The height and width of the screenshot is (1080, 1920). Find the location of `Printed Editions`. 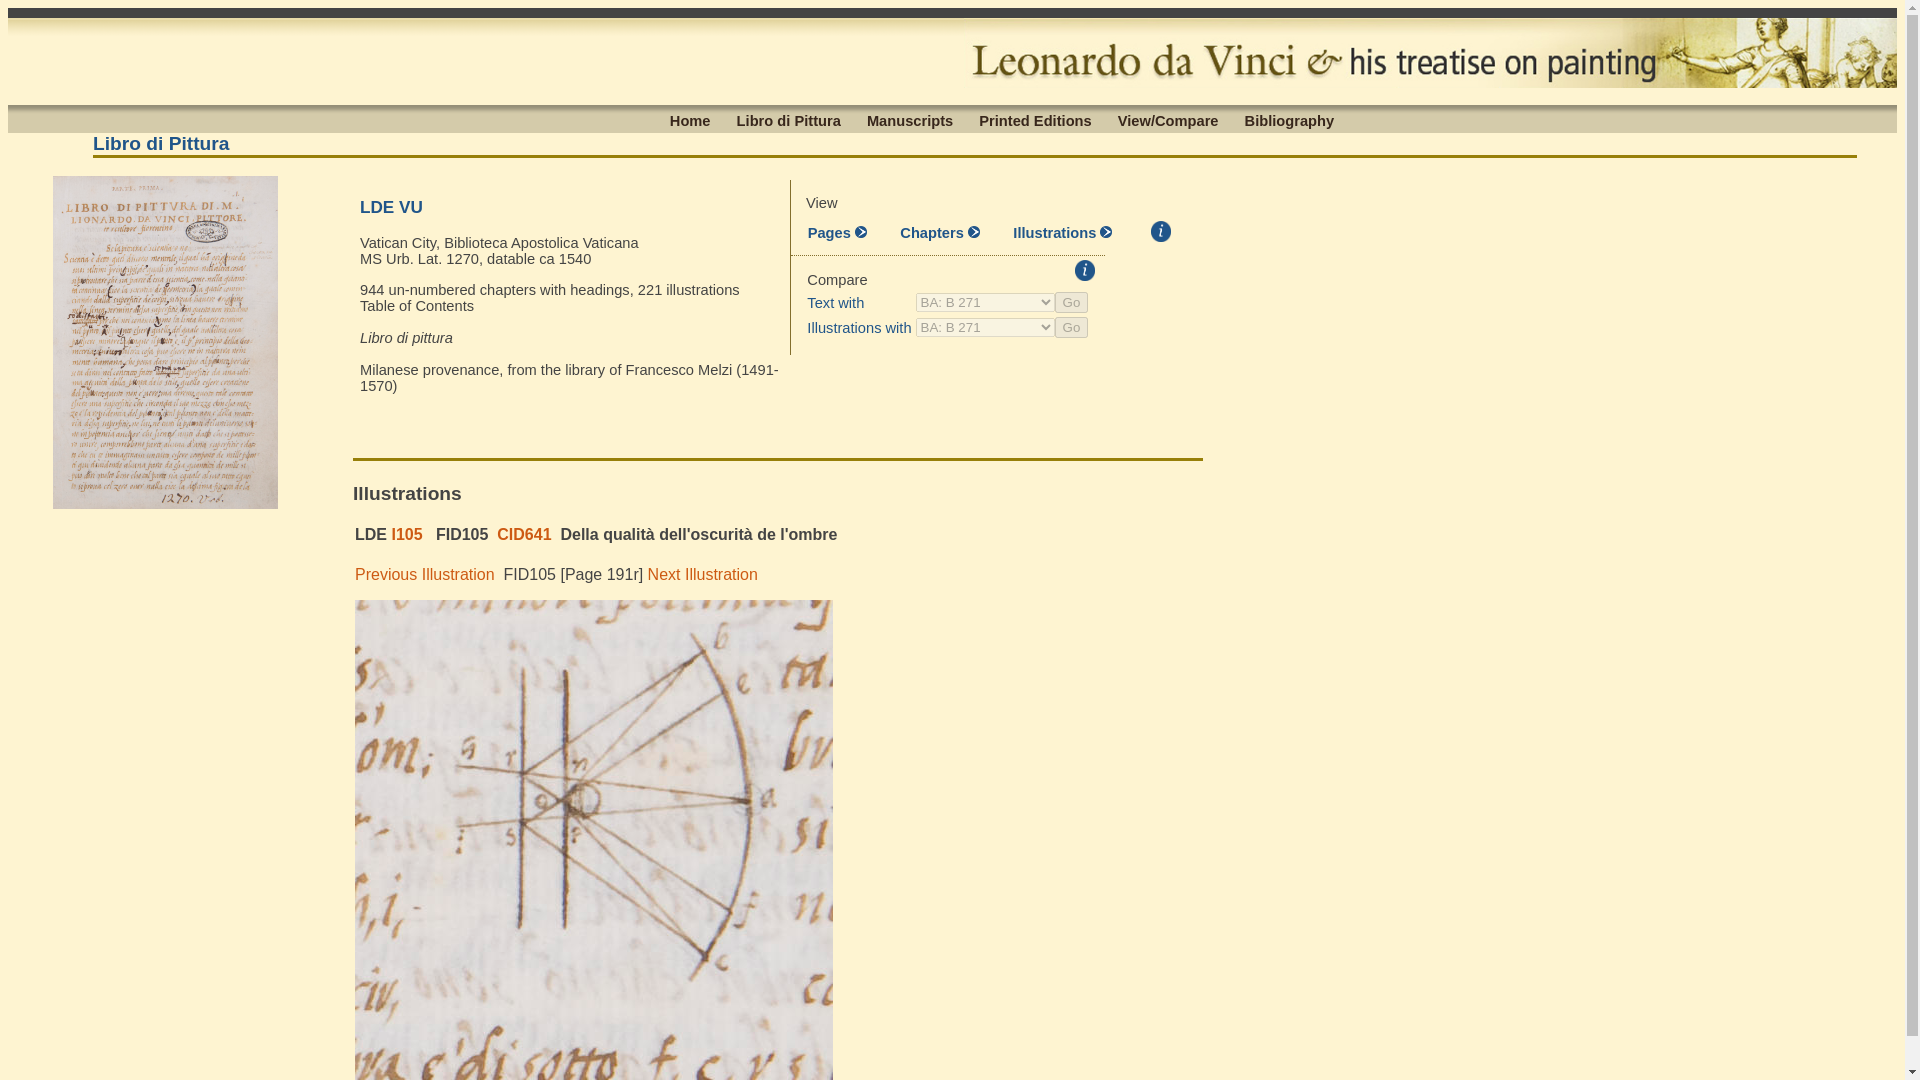

Printed Editions is located at coordinates (1034, 120).